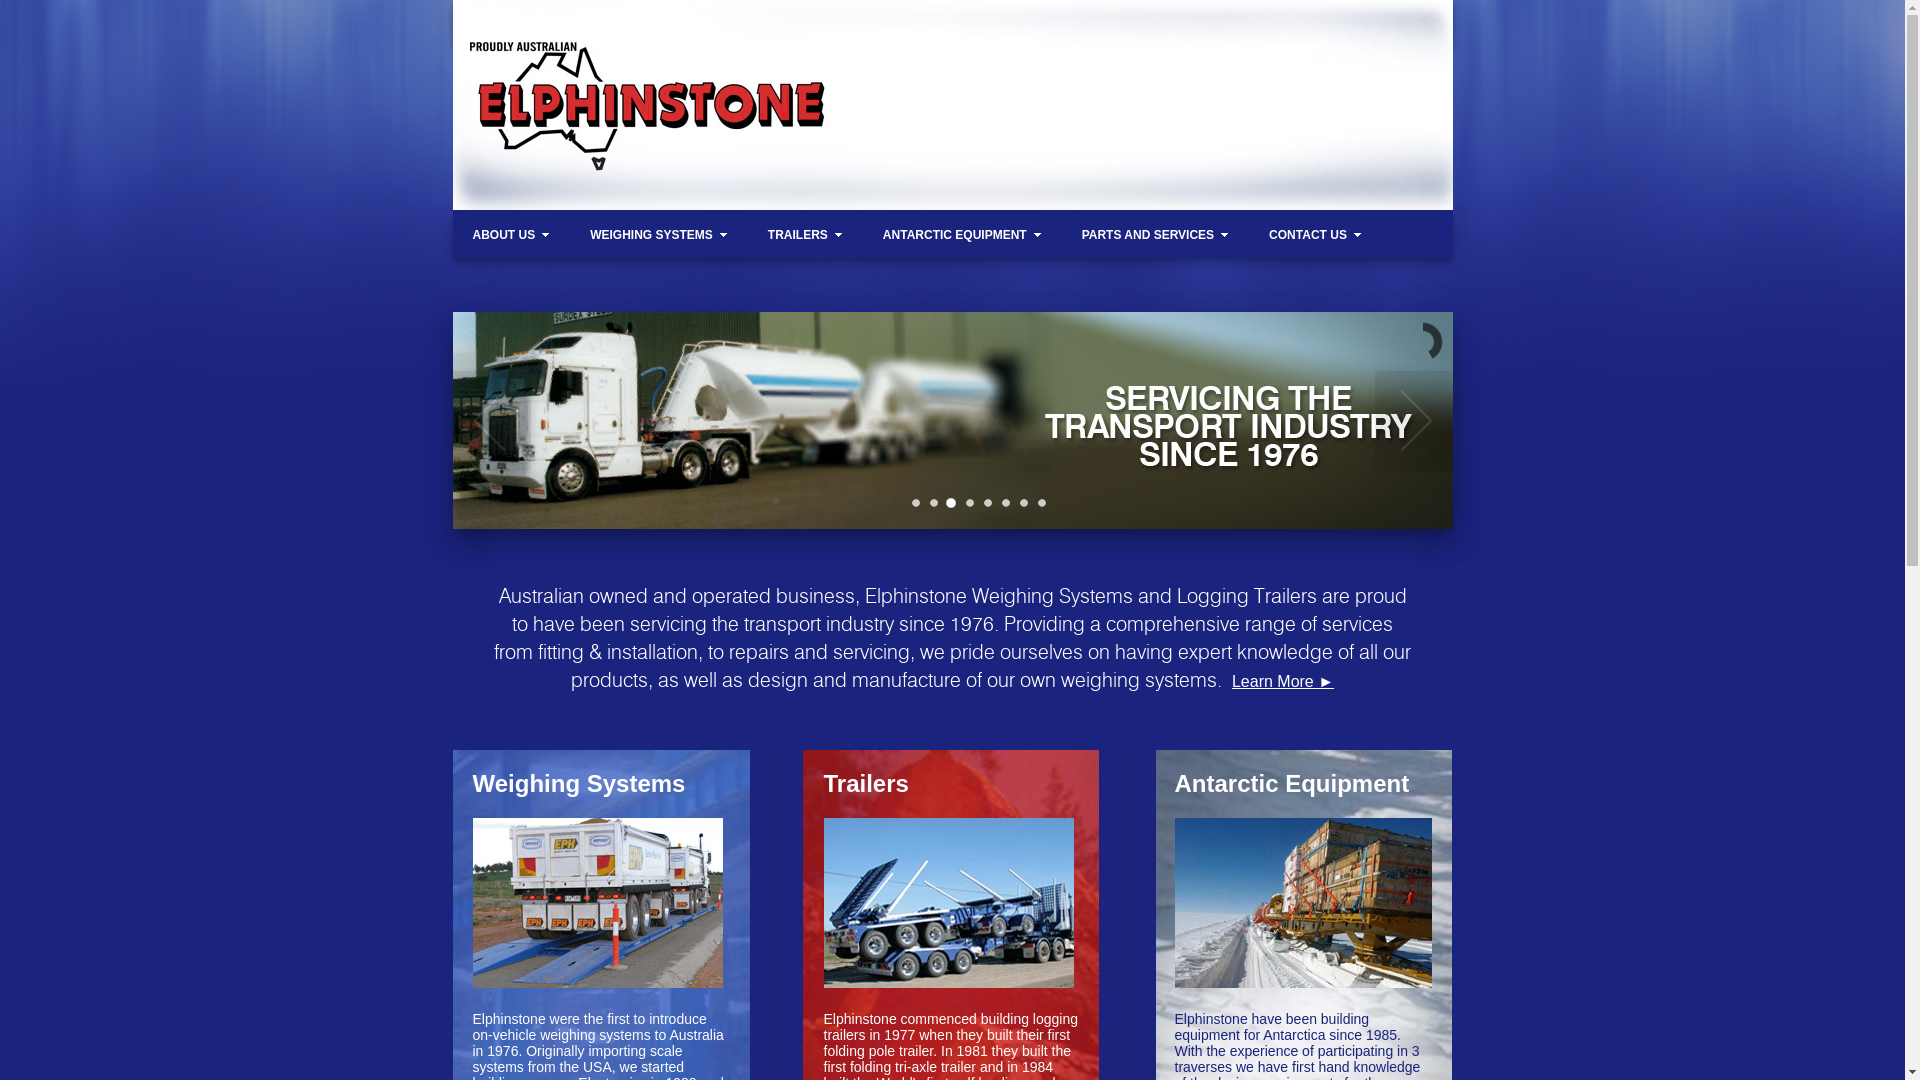  I want to click on ABOUT US, so click(511, 23).